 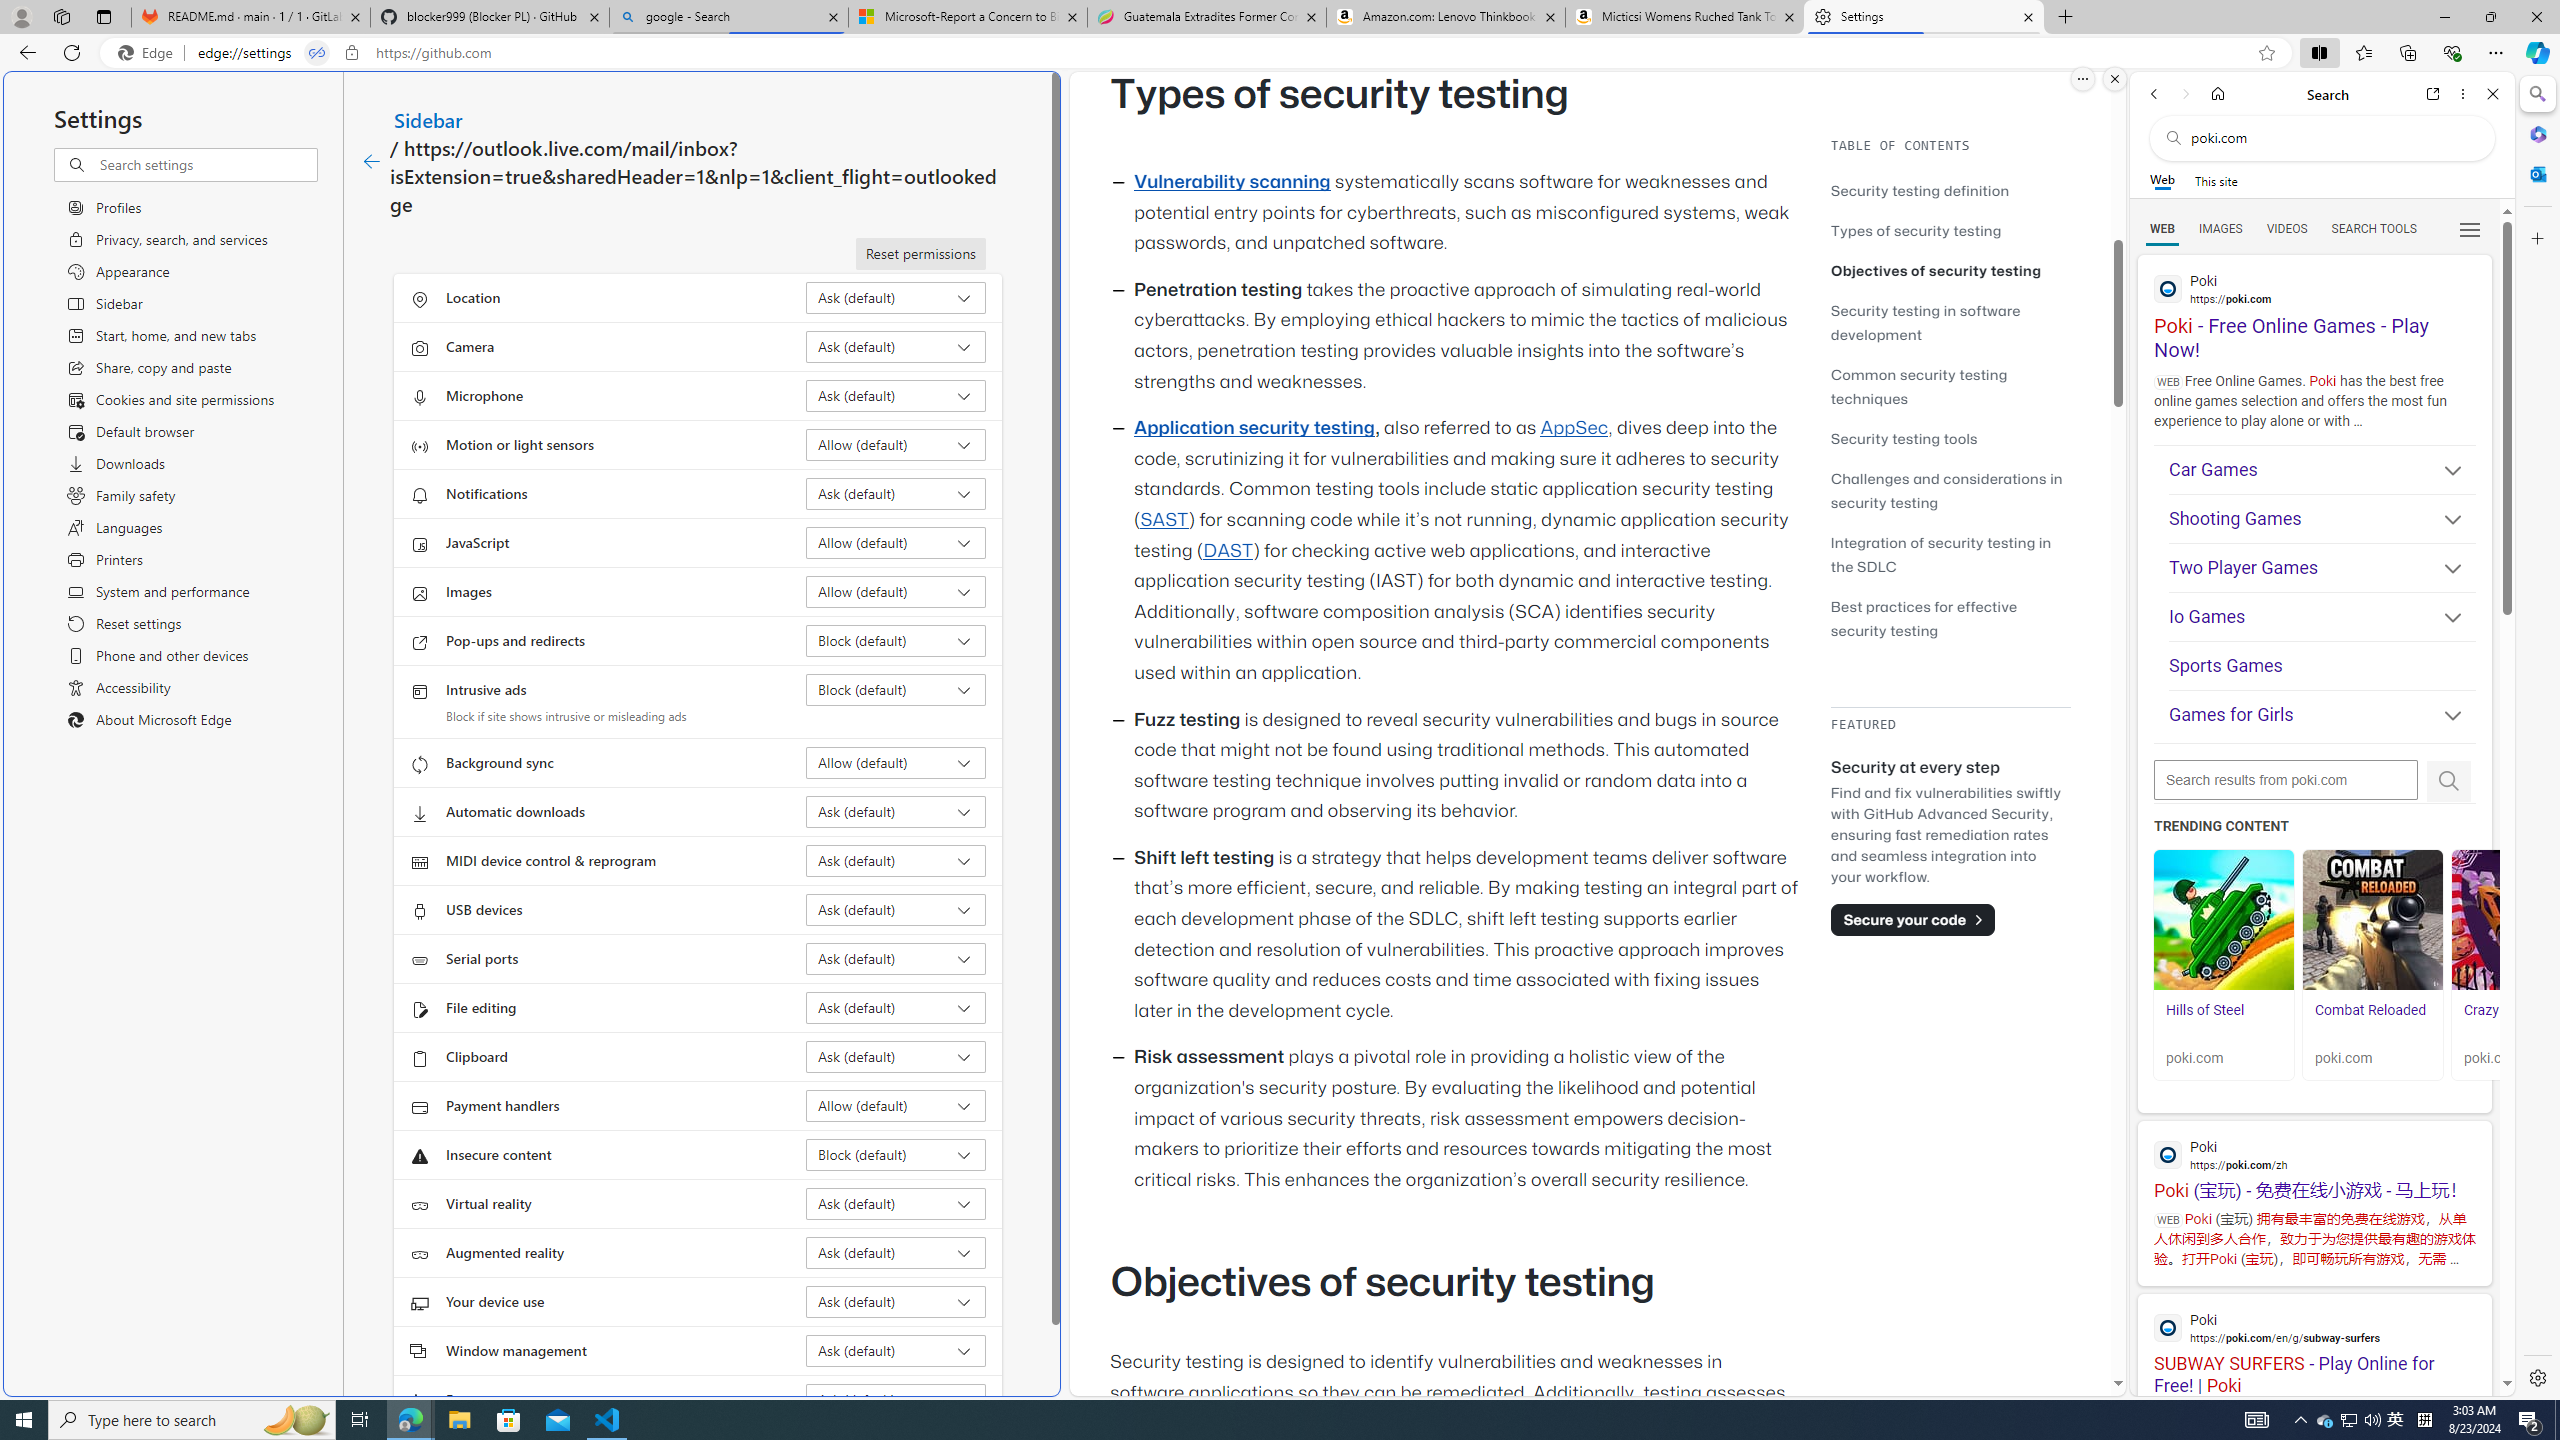 What do you see at coordinates (2332, 138) in the screenshot?
I see `Search the web` at bounding box center [2332, 138].